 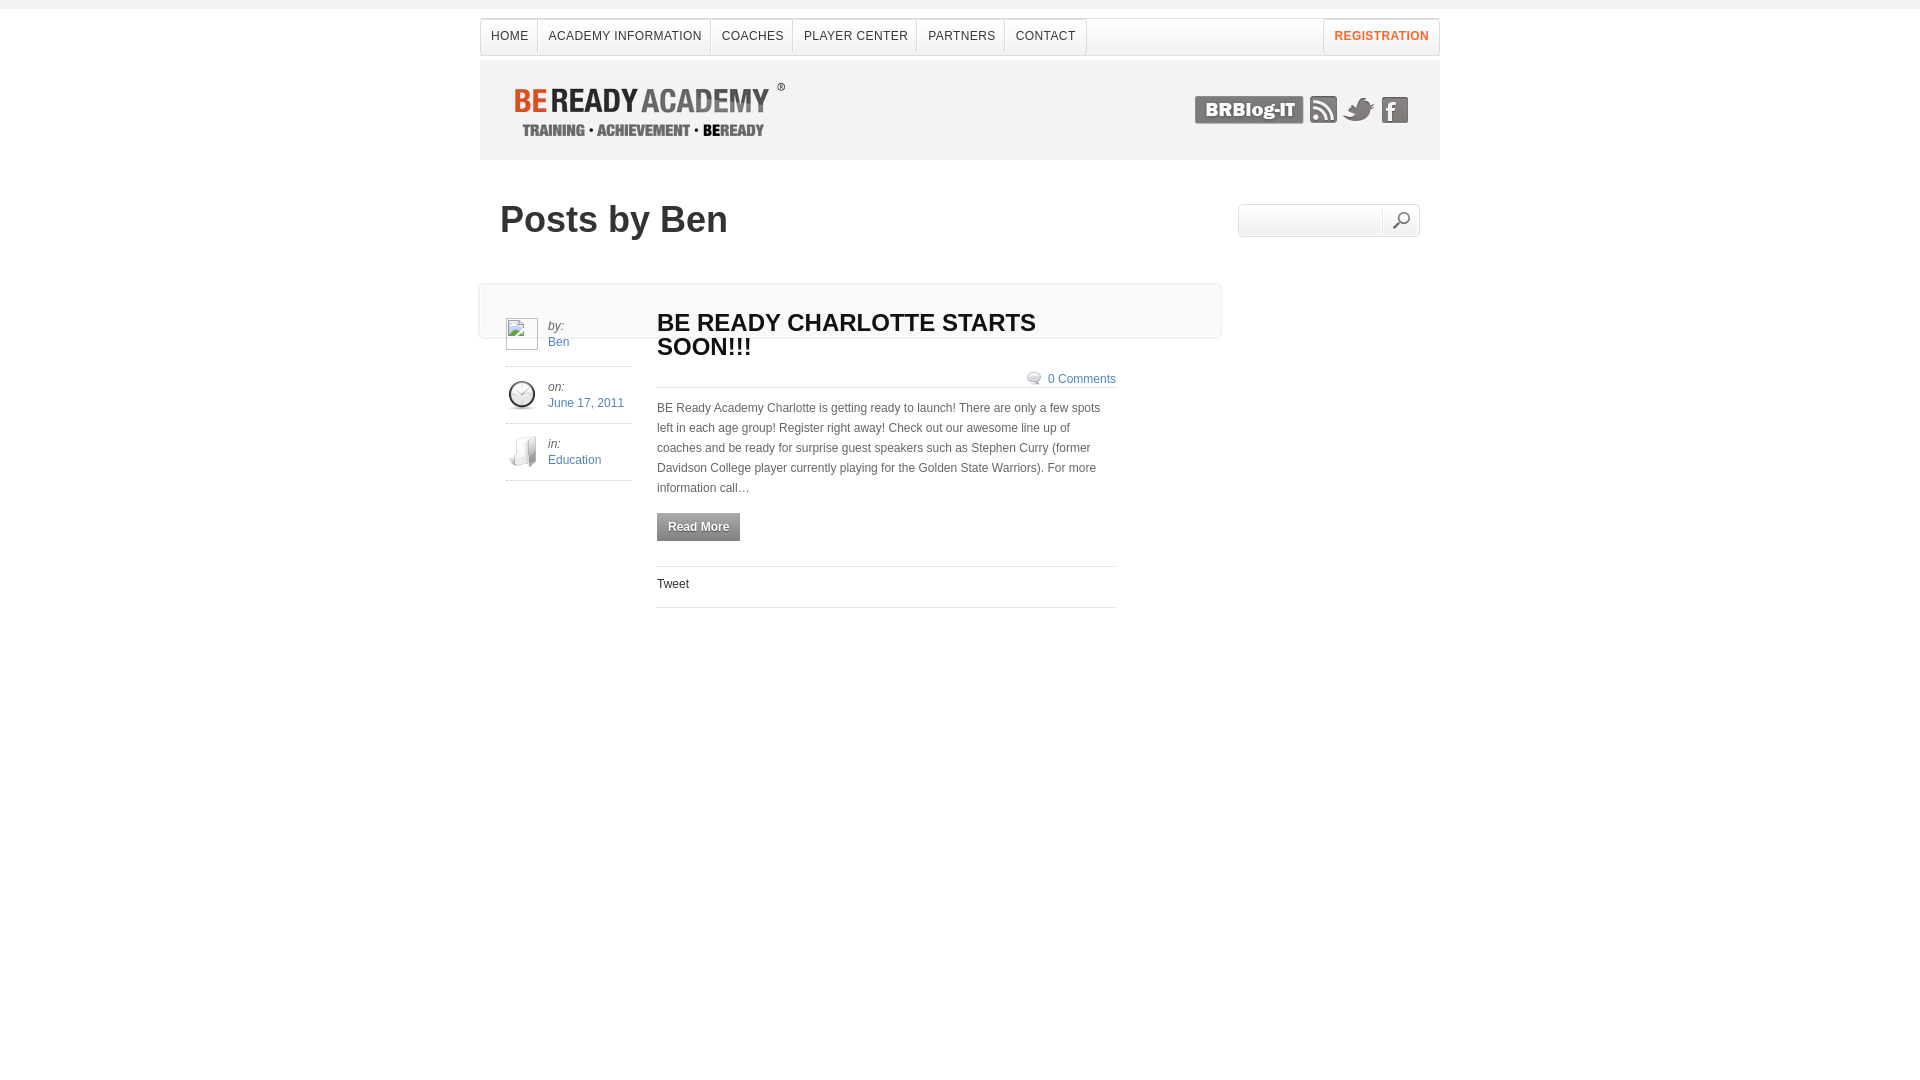 I want to click on BE READY CHARLOTTE STARTS SOON!!!, so click(x=886, y=334).